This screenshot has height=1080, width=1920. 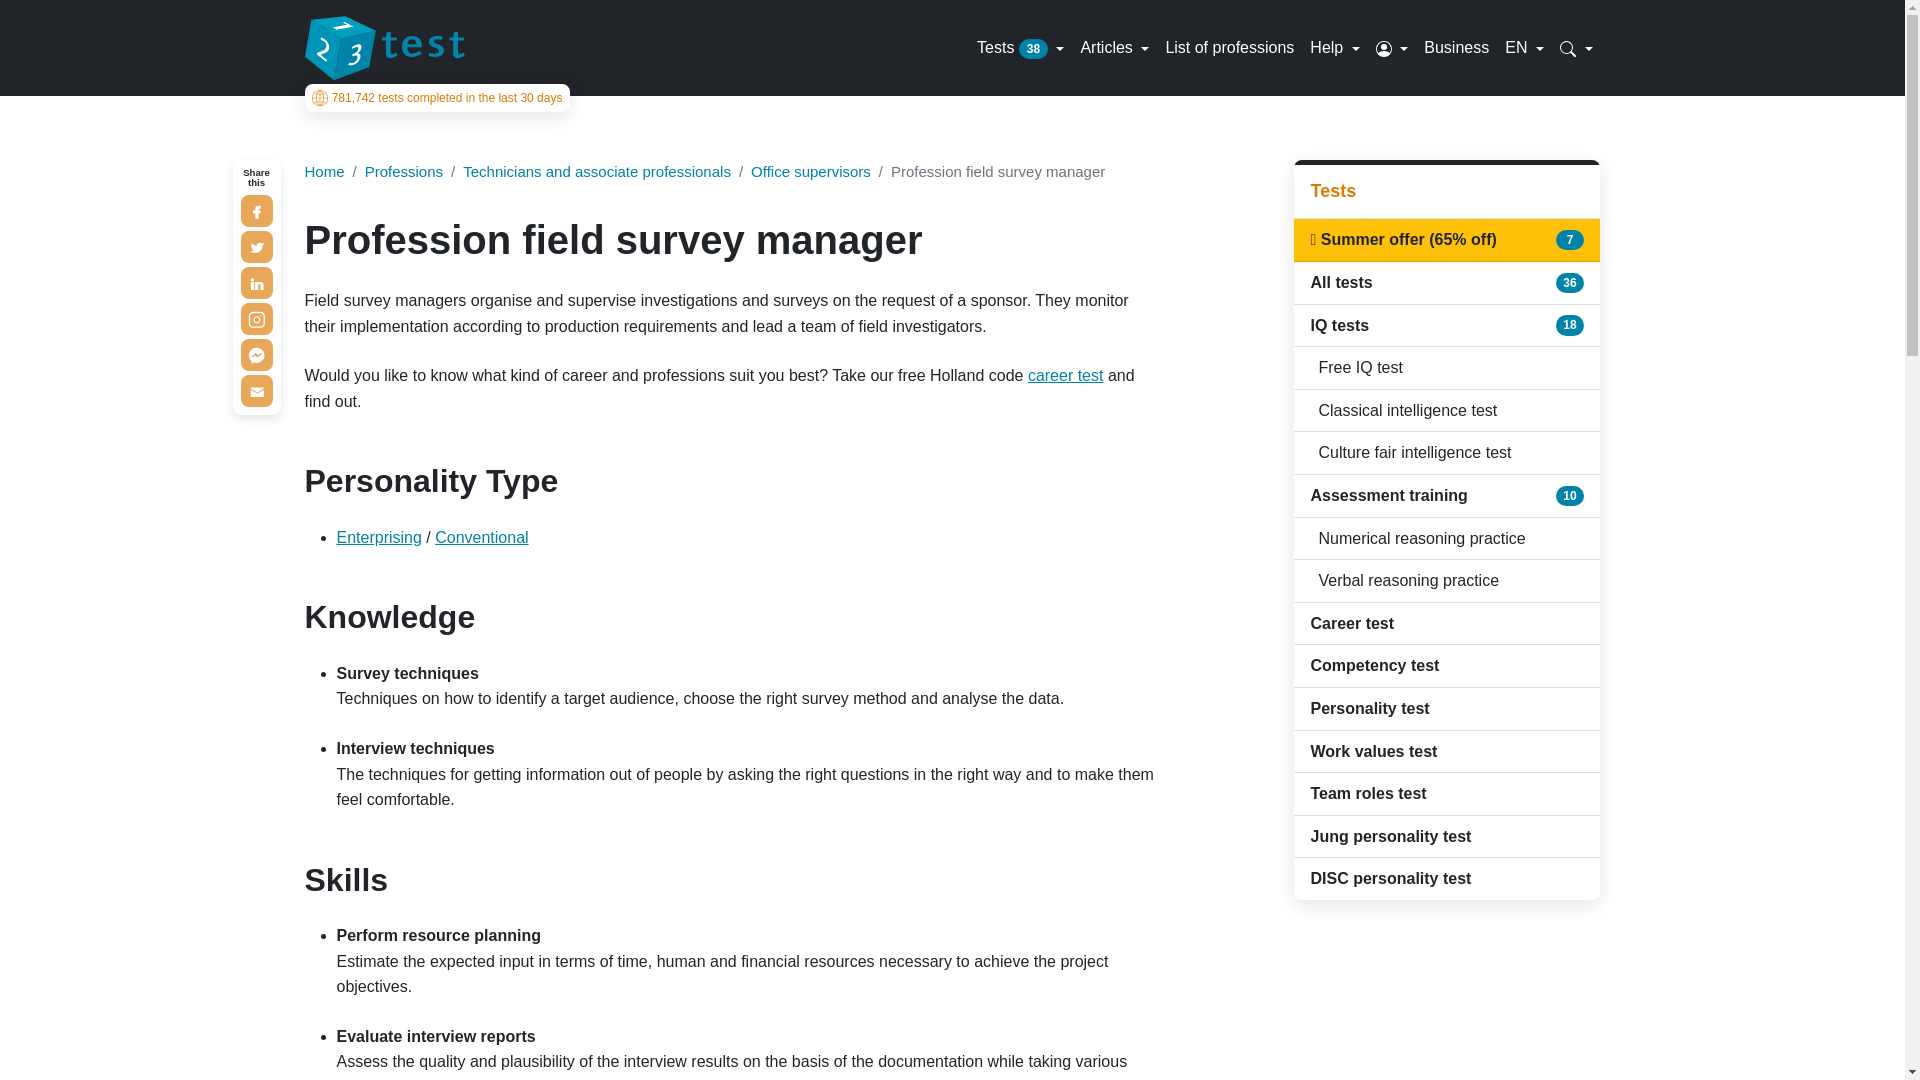 I want to click on Career test, so click(x=1066, y=376).